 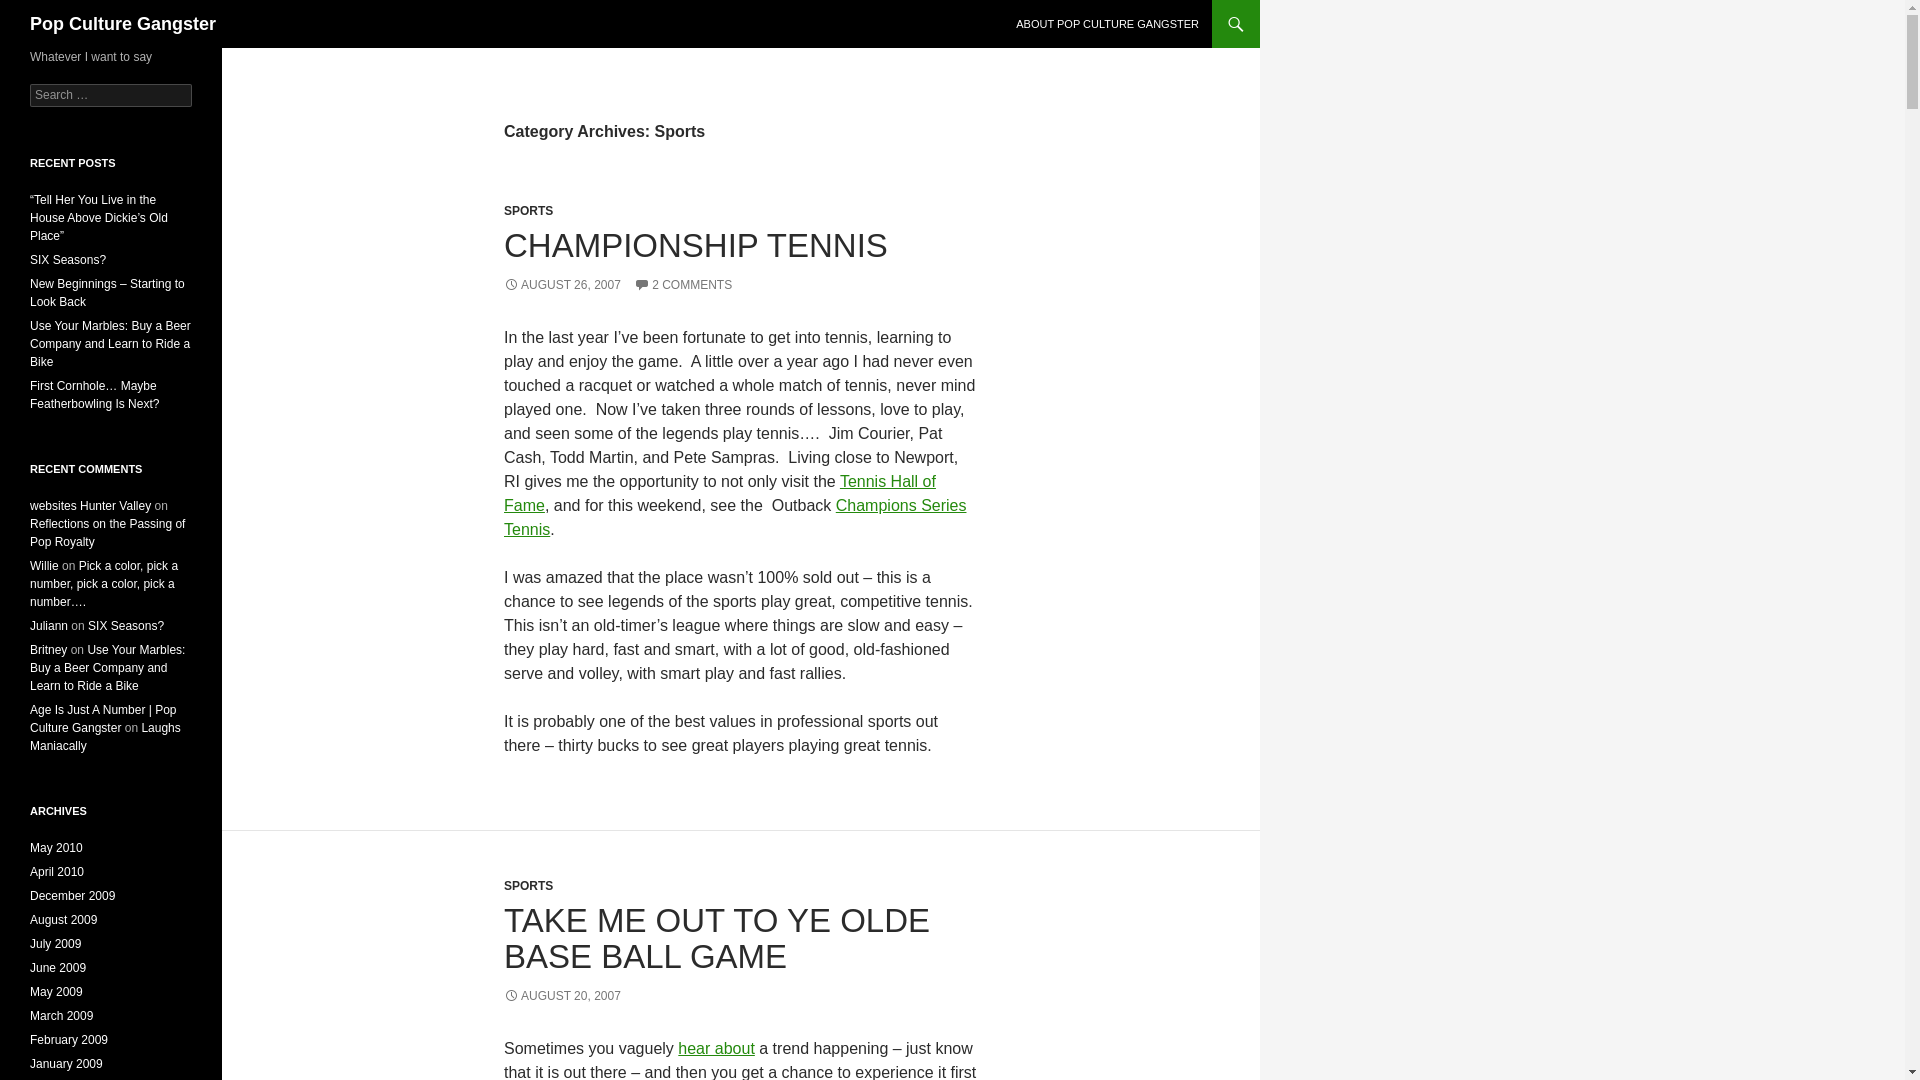 What do you see at coordinates (716, 938) in the screenshot?
I see `TAKE ME OUT TO YE OLDE BASE BALL GAME` at bounding box center [716, 938].